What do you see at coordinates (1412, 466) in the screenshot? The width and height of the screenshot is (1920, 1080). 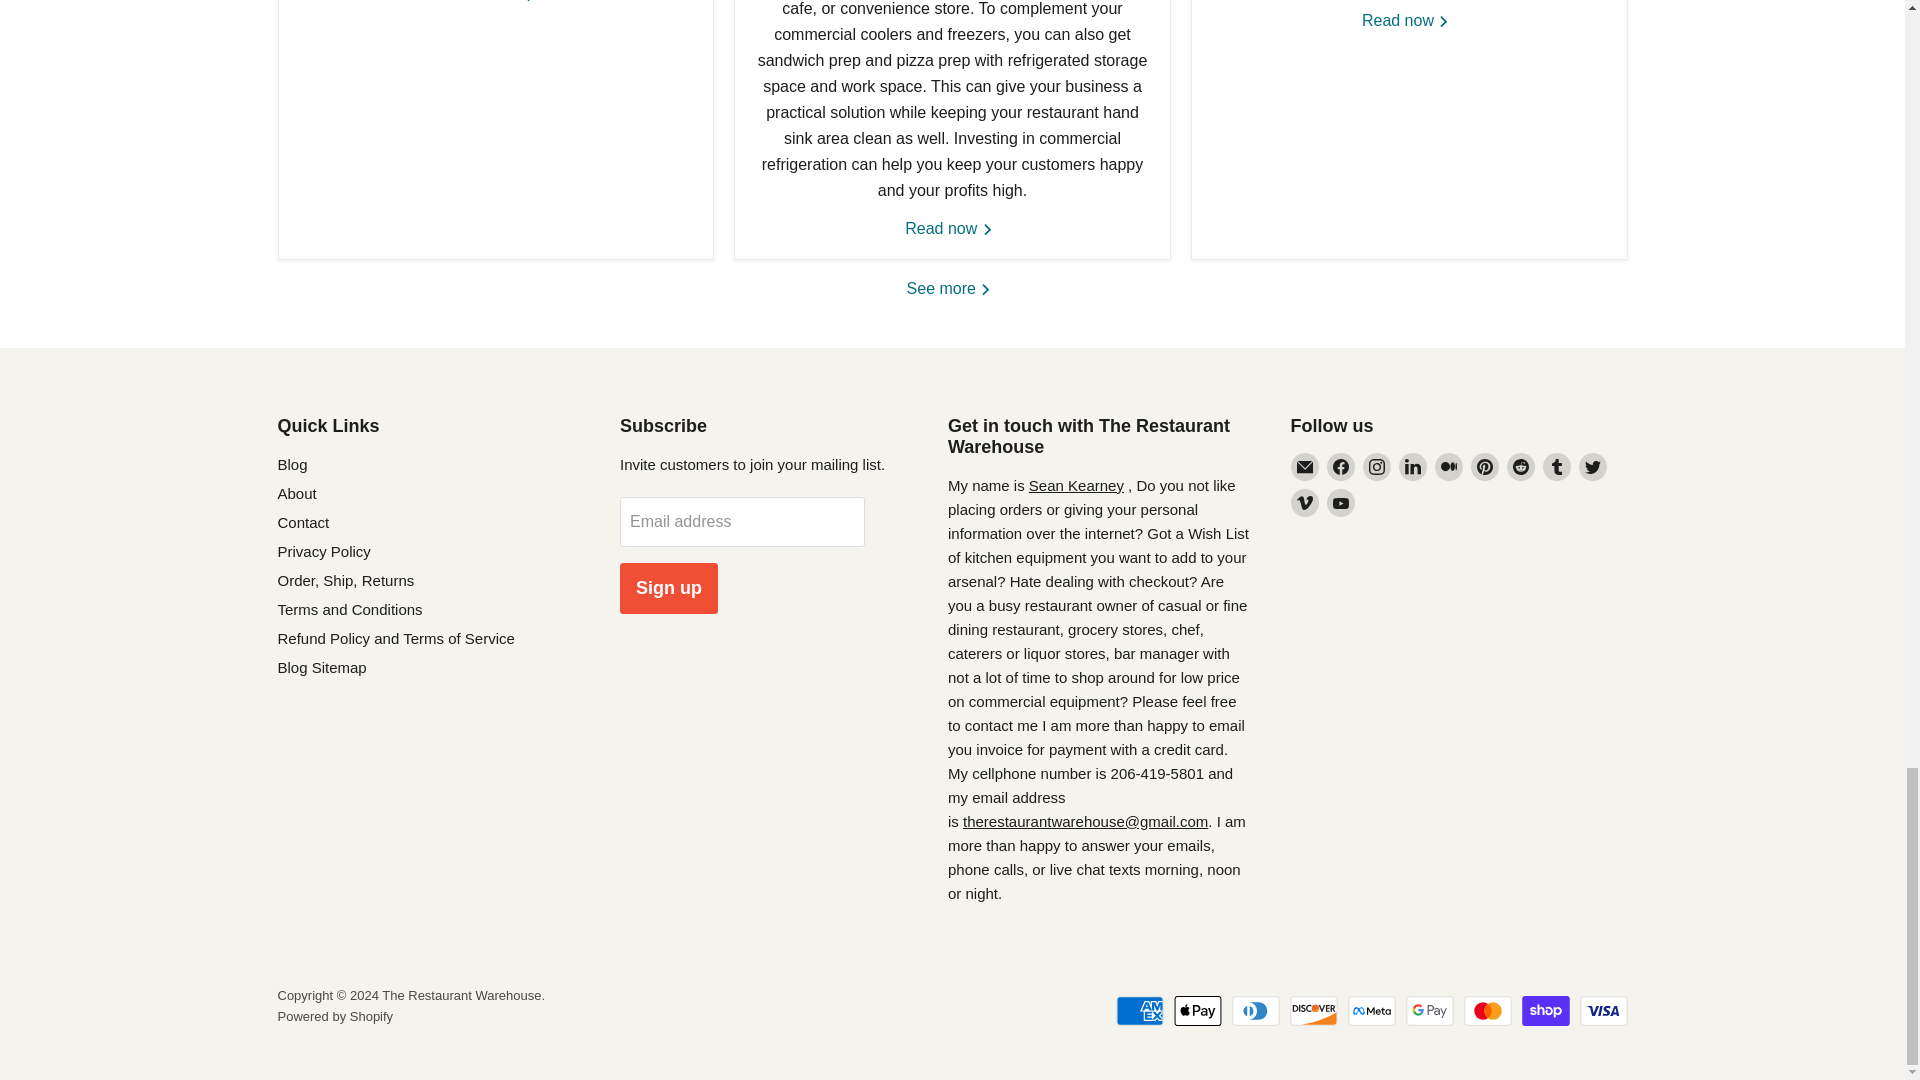 I see `LinkedIn` at bounding box center [1412, 466].